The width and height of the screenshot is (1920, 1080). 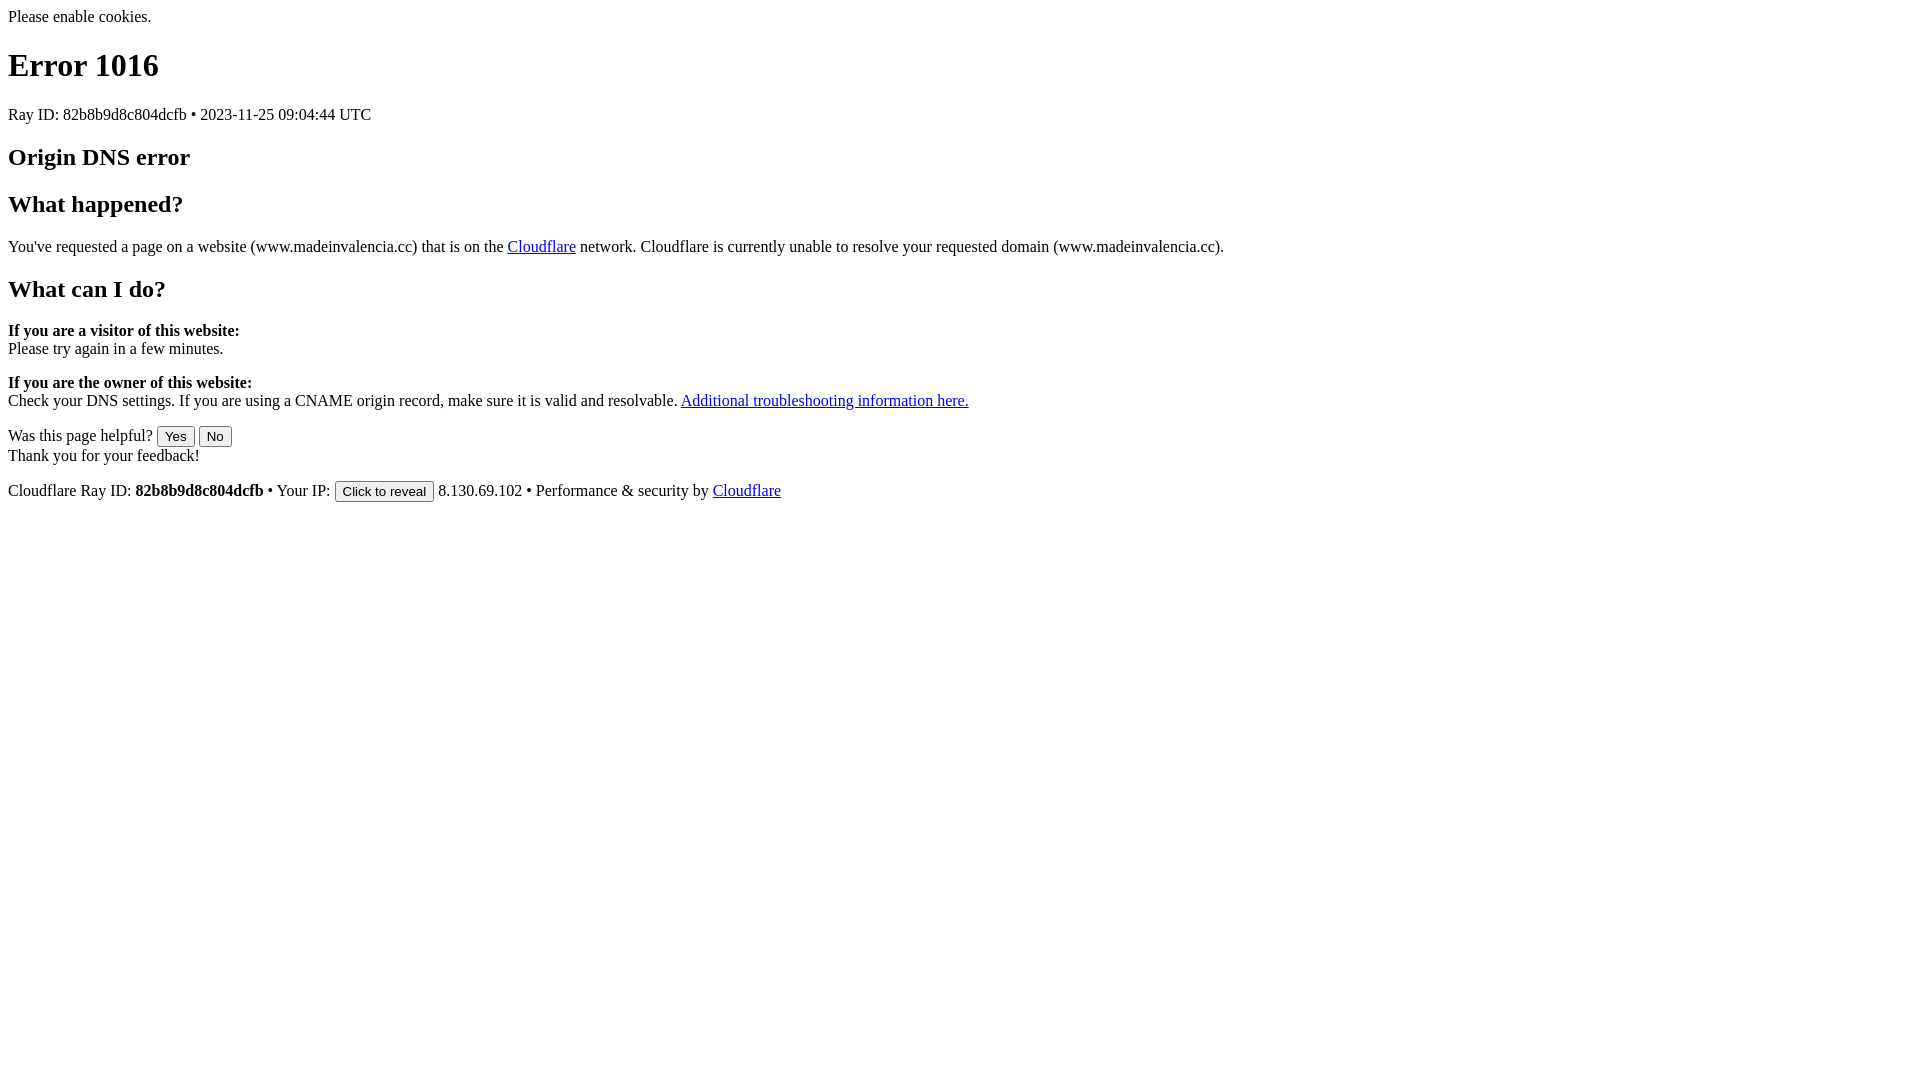 What do you see at coordinates (385, 492) in the screenshot?
I see `Click to reveal` at bounding box center [385, 492].